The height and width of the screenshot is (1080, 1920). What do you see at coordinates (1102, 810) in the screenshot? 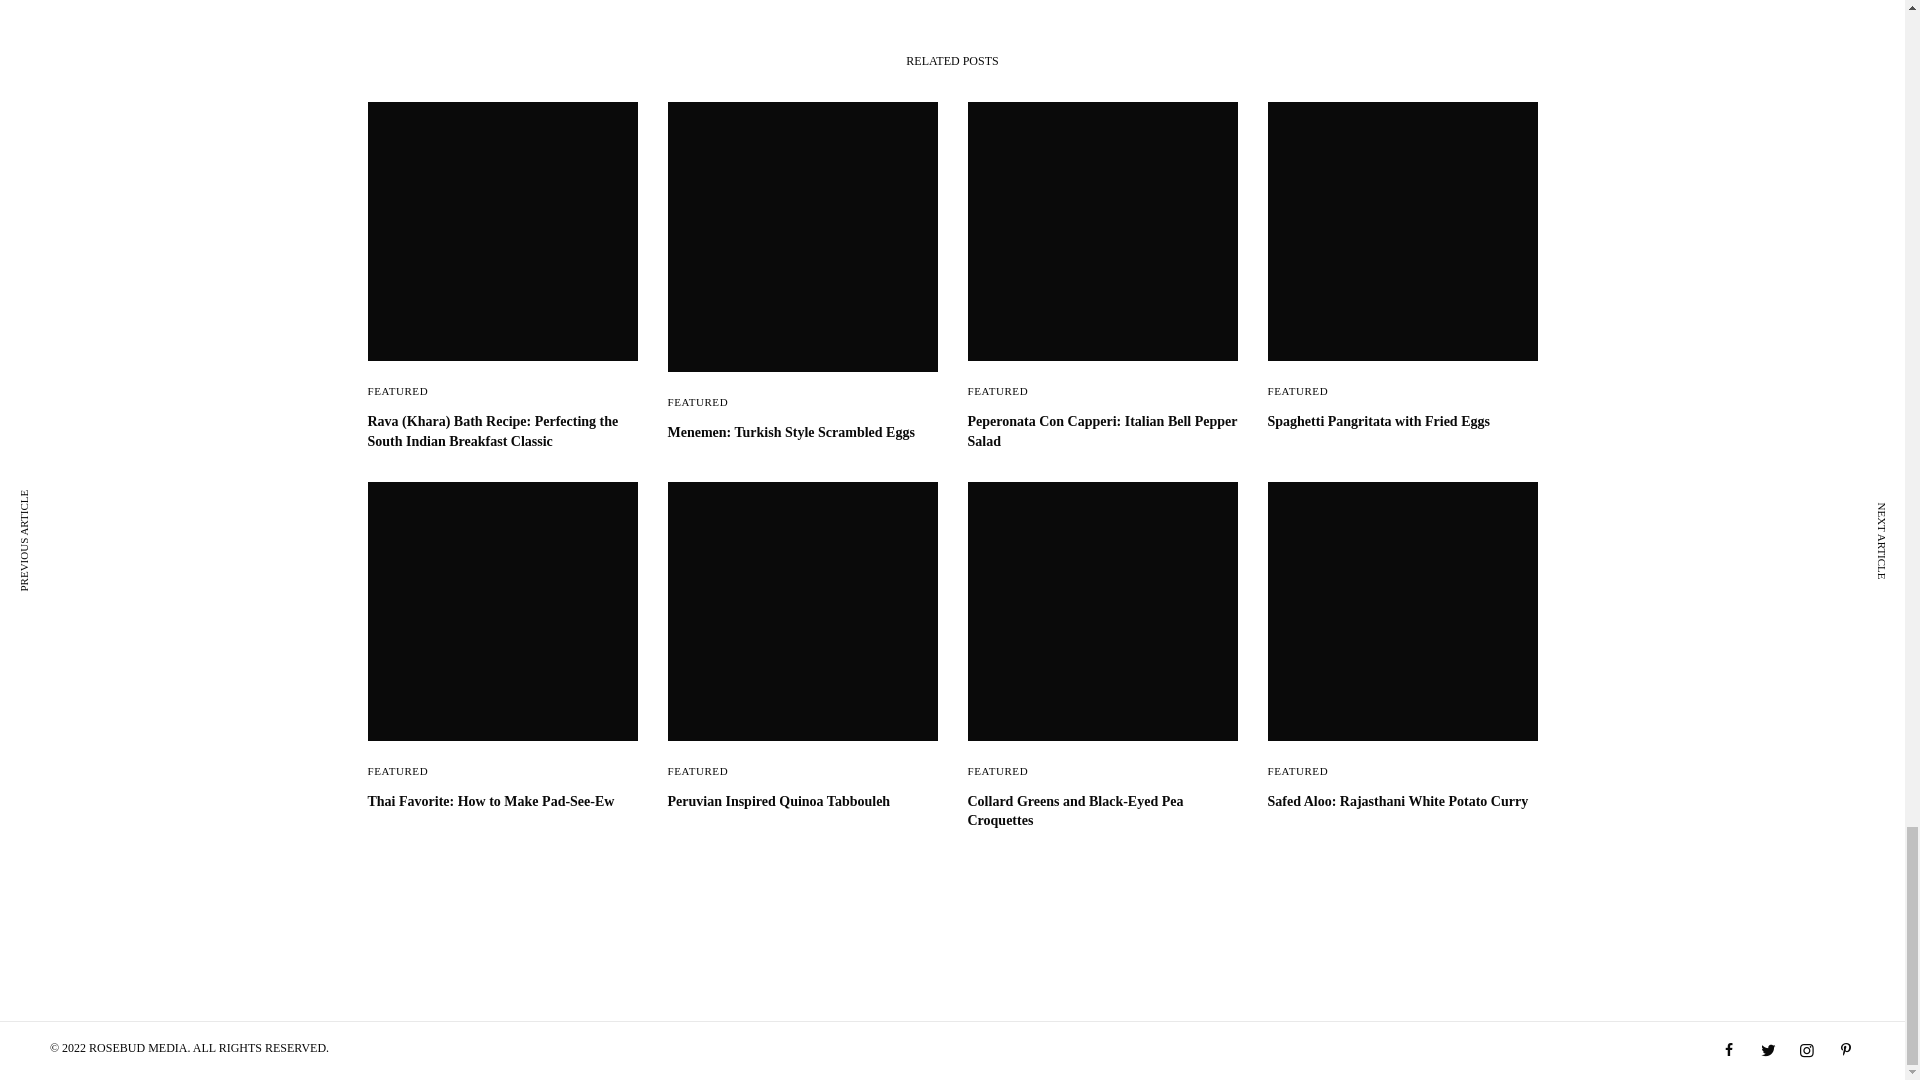
I see `Collard Greens and Black-Eyed Pea Croquettes` at bounding box center [1102, 810].